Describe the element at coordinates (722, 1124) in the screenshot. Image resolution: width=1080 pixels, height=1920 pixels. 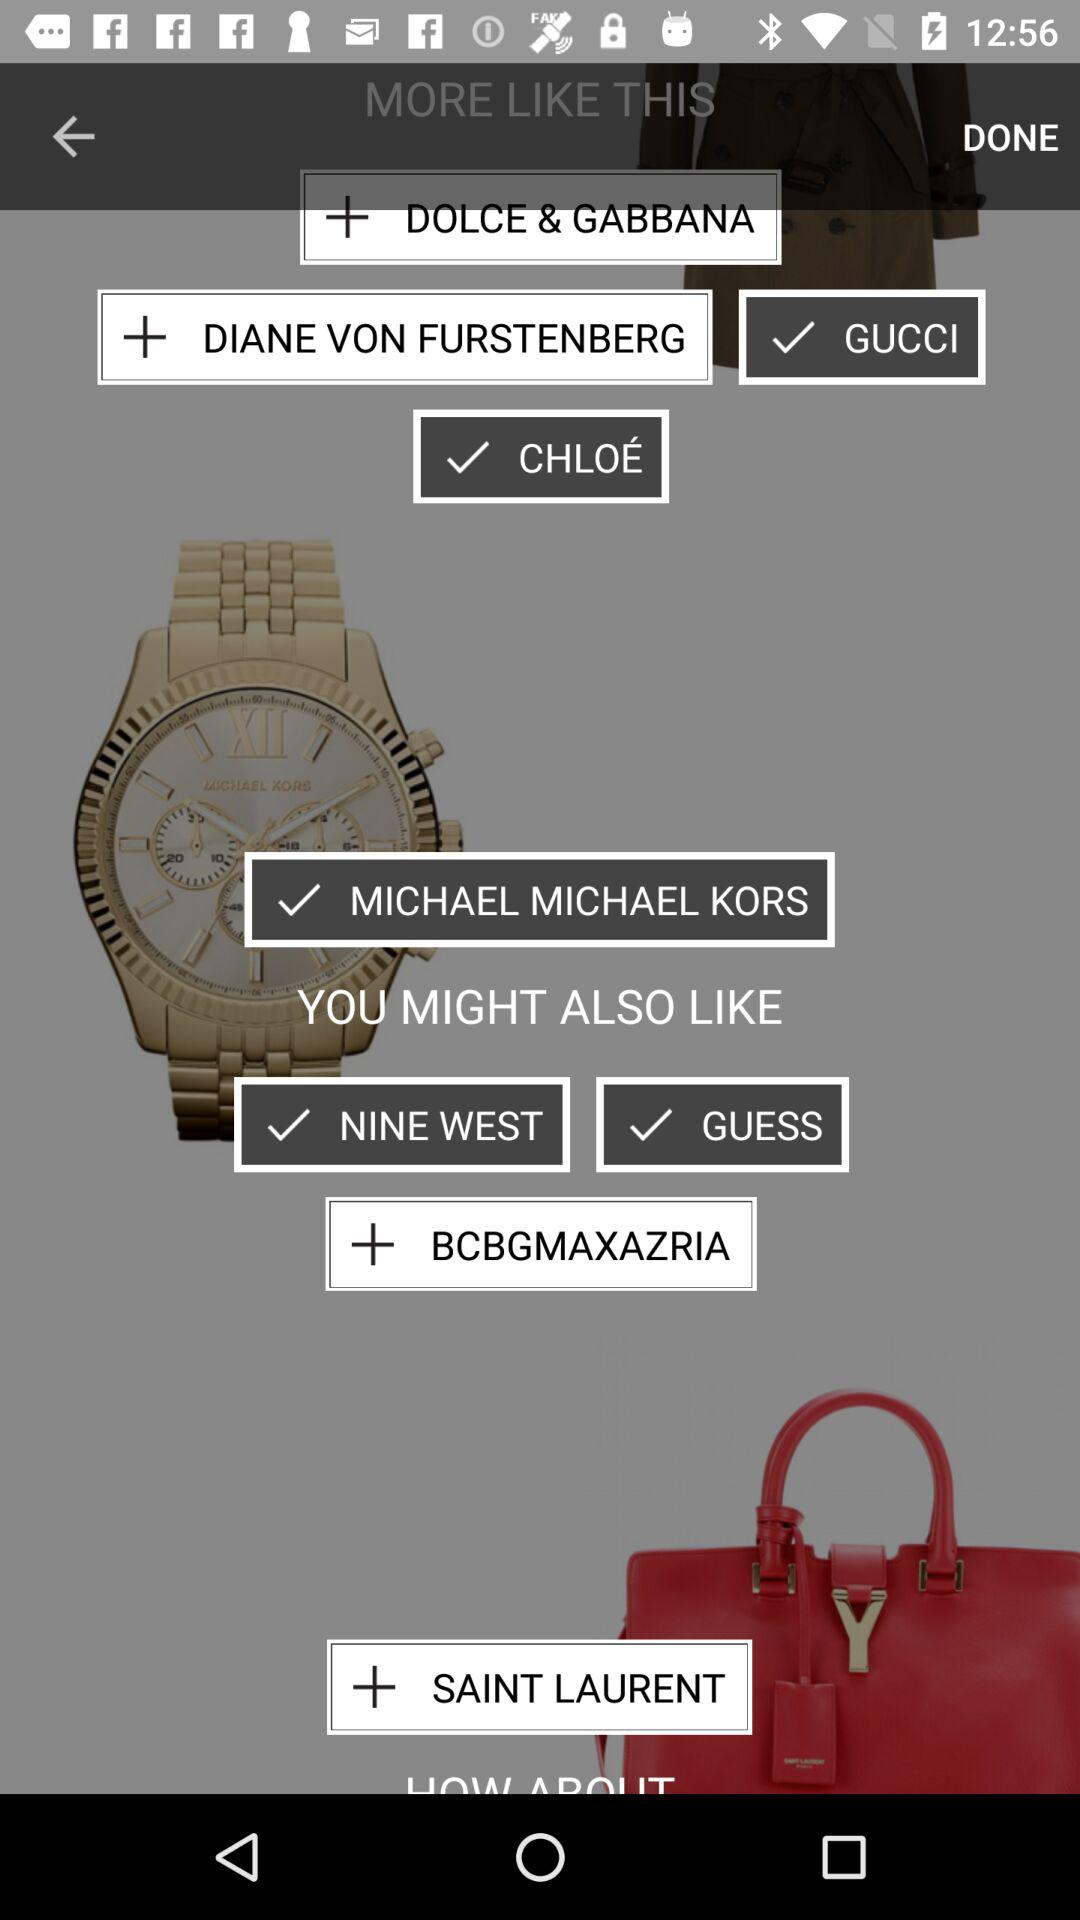
I see `turn on guess on the right` at that location.